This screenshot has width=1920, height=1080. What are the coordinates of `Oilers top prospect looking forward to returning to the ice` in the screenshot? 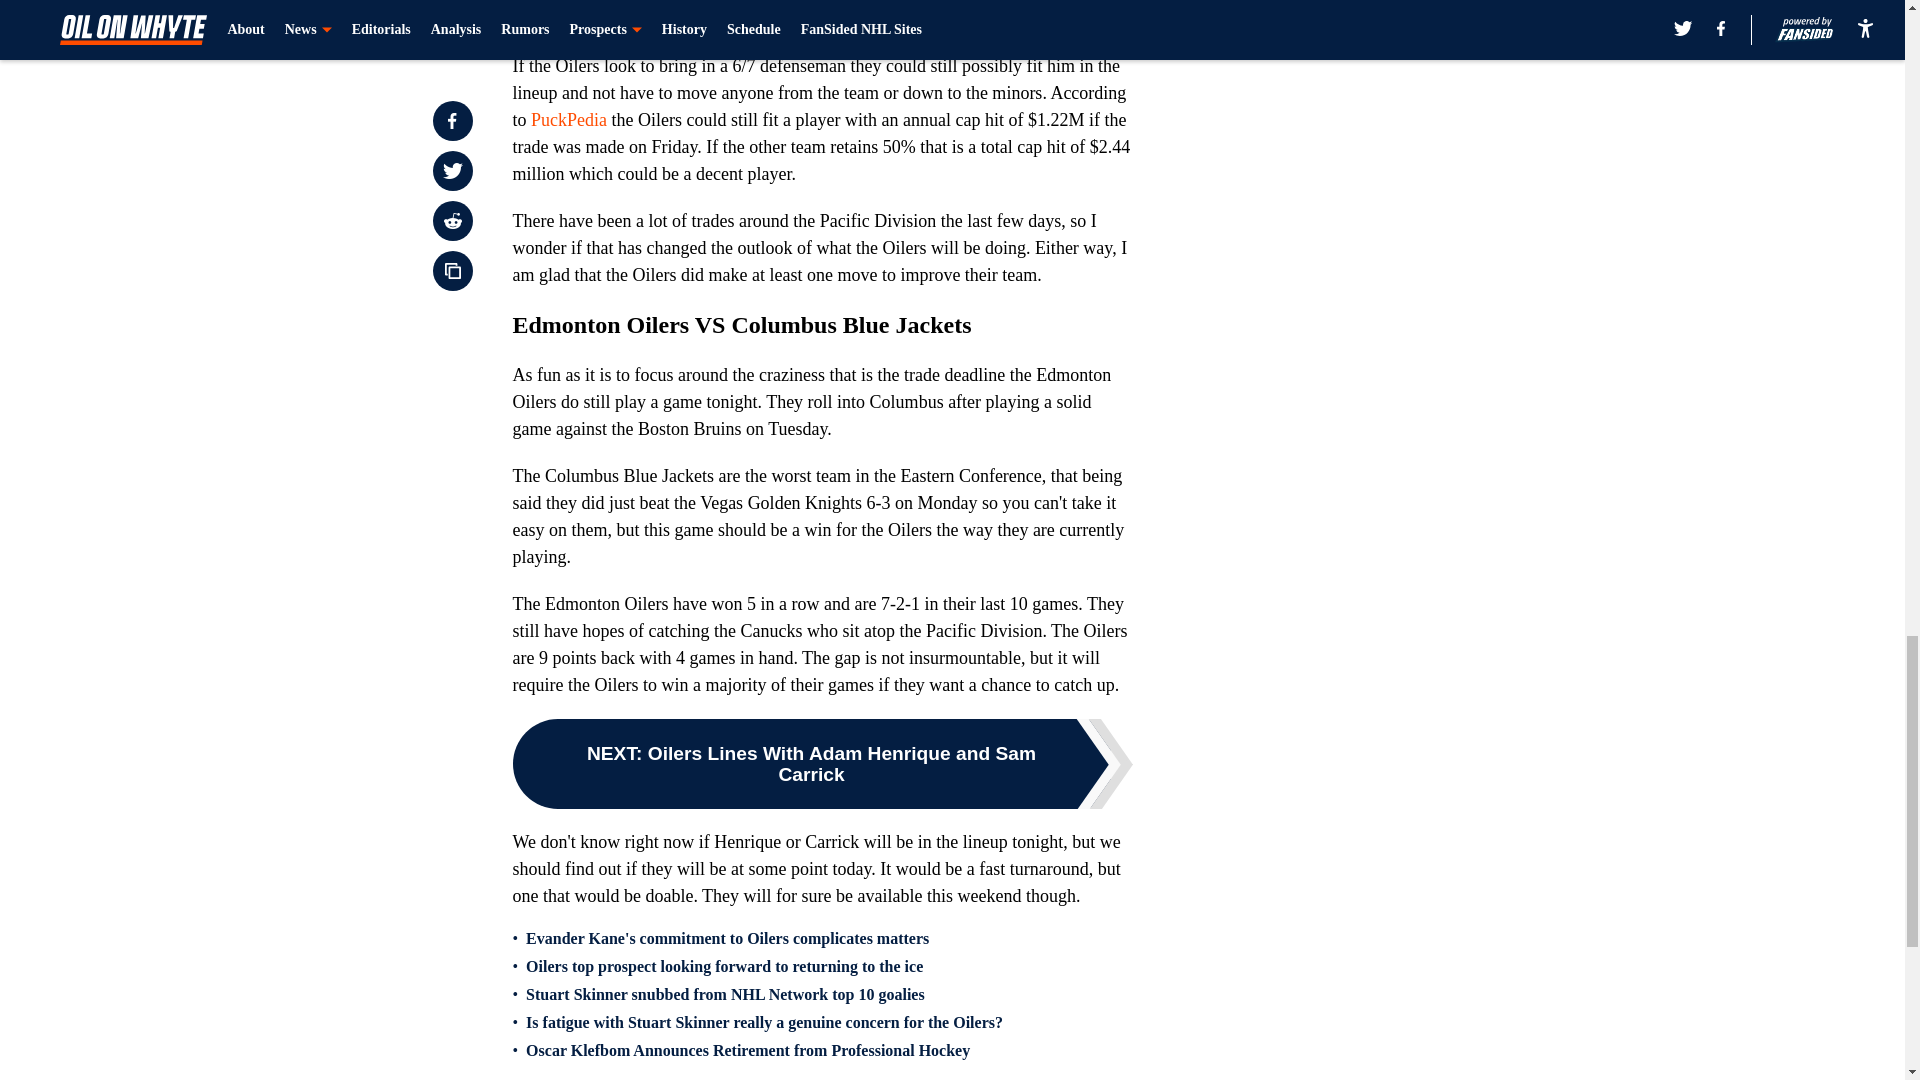 It's located at (724, 966).